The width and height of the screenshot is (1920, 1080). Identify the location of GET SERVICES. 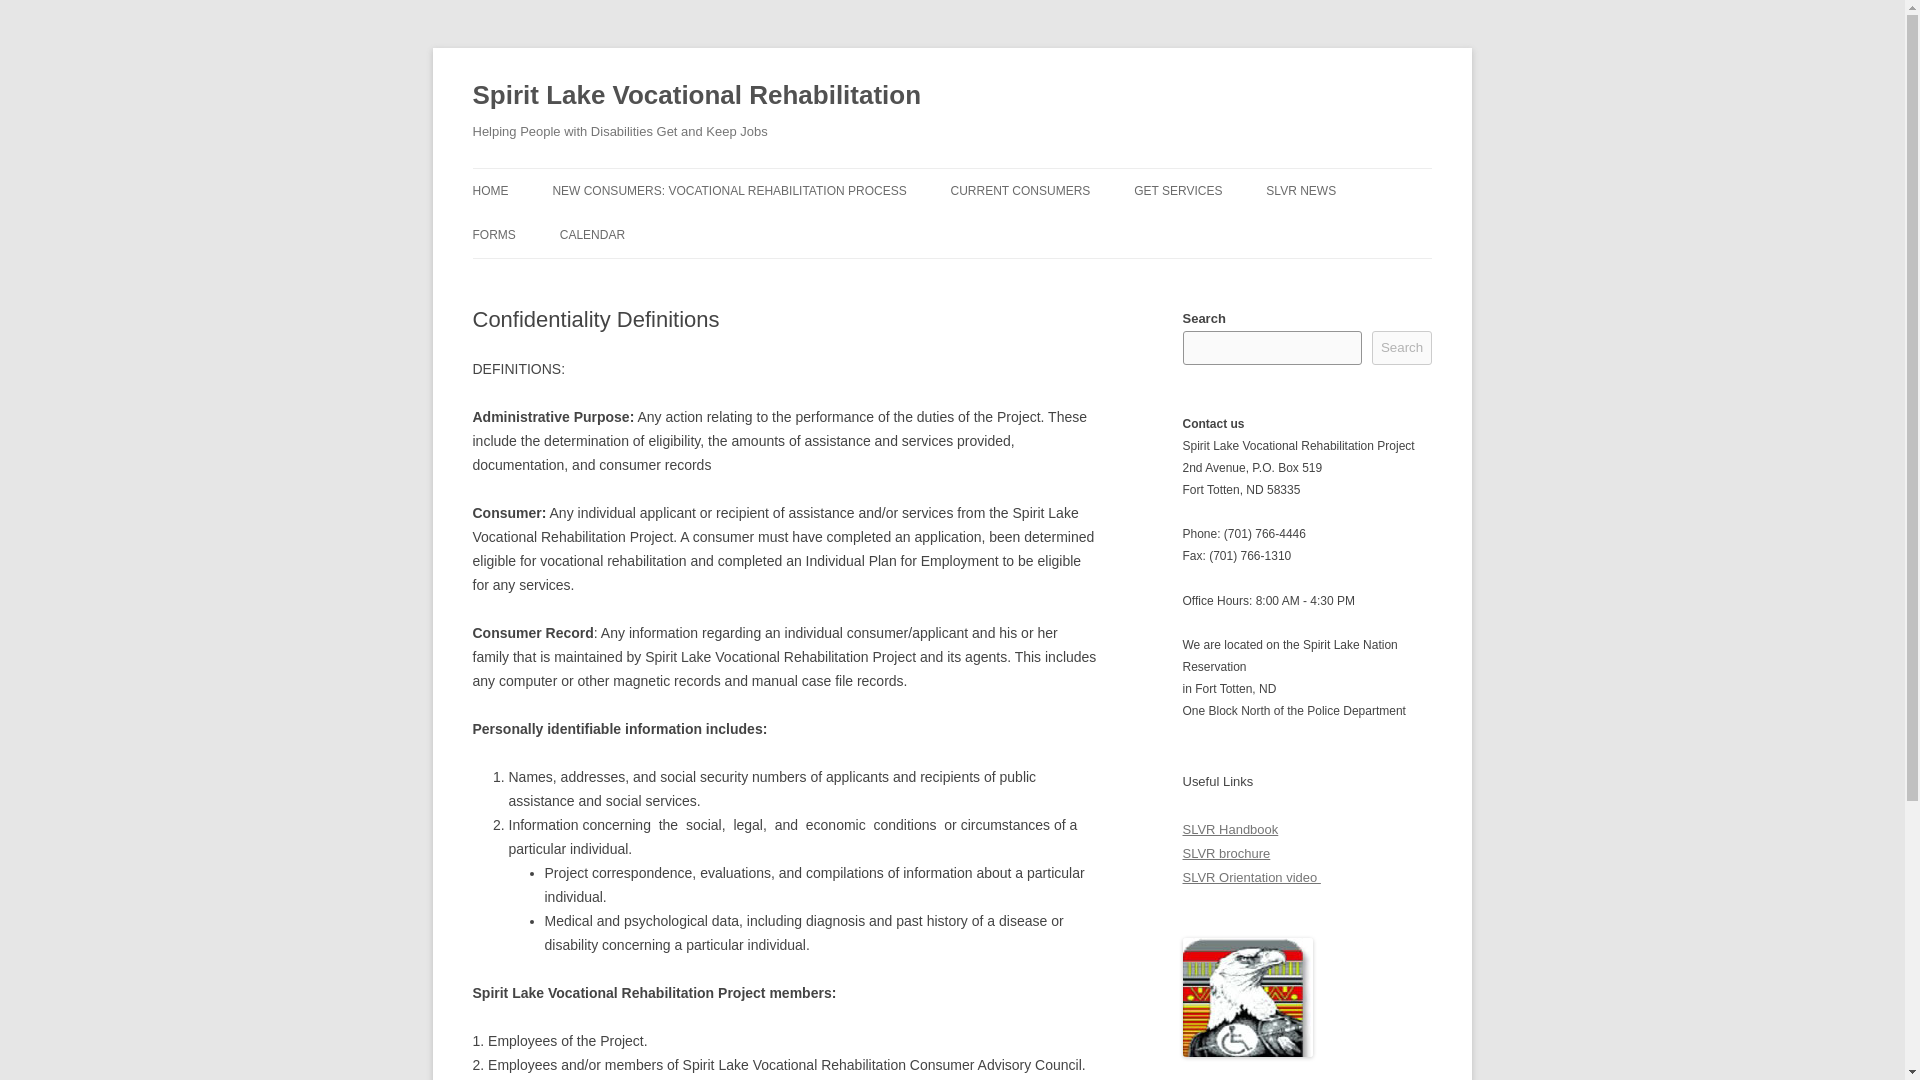
(1178, 190).